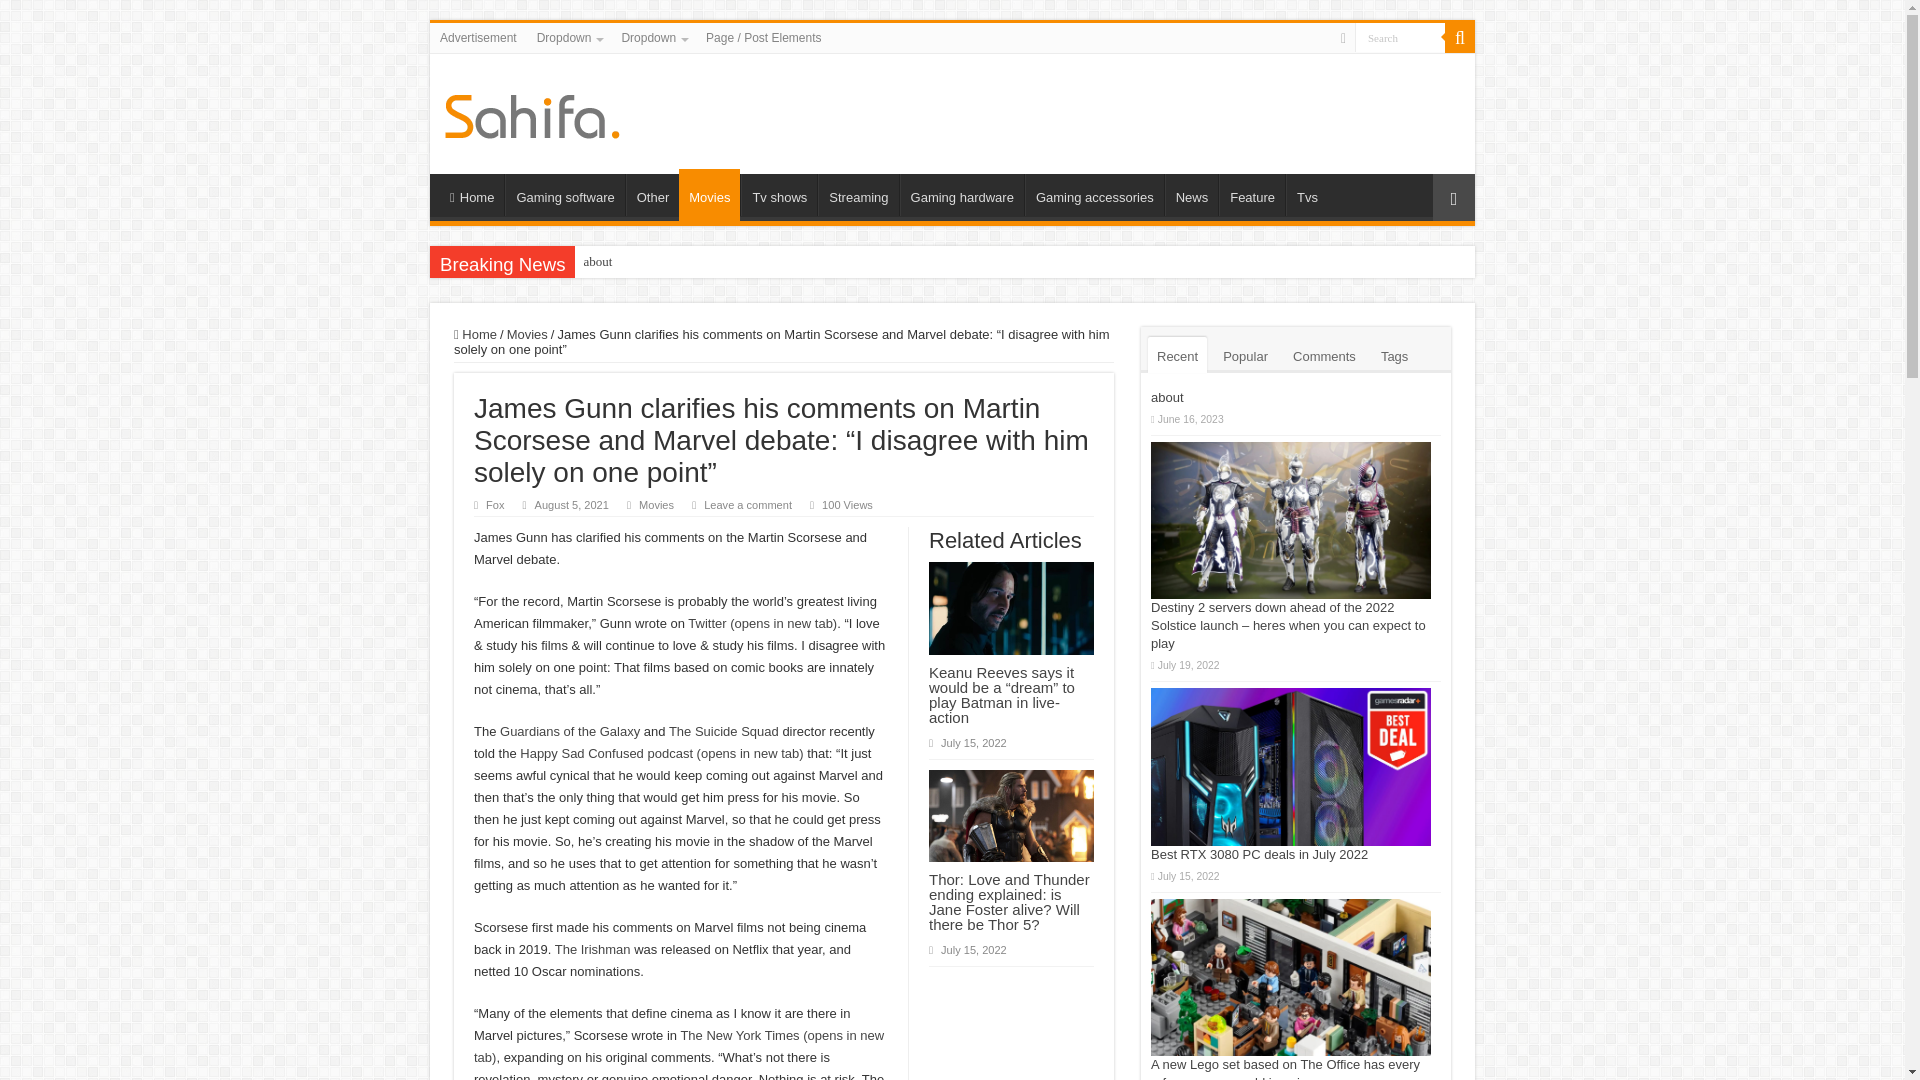 This screenshot has width=1920, height=1080. I want to click on News, so click(1192, 194).